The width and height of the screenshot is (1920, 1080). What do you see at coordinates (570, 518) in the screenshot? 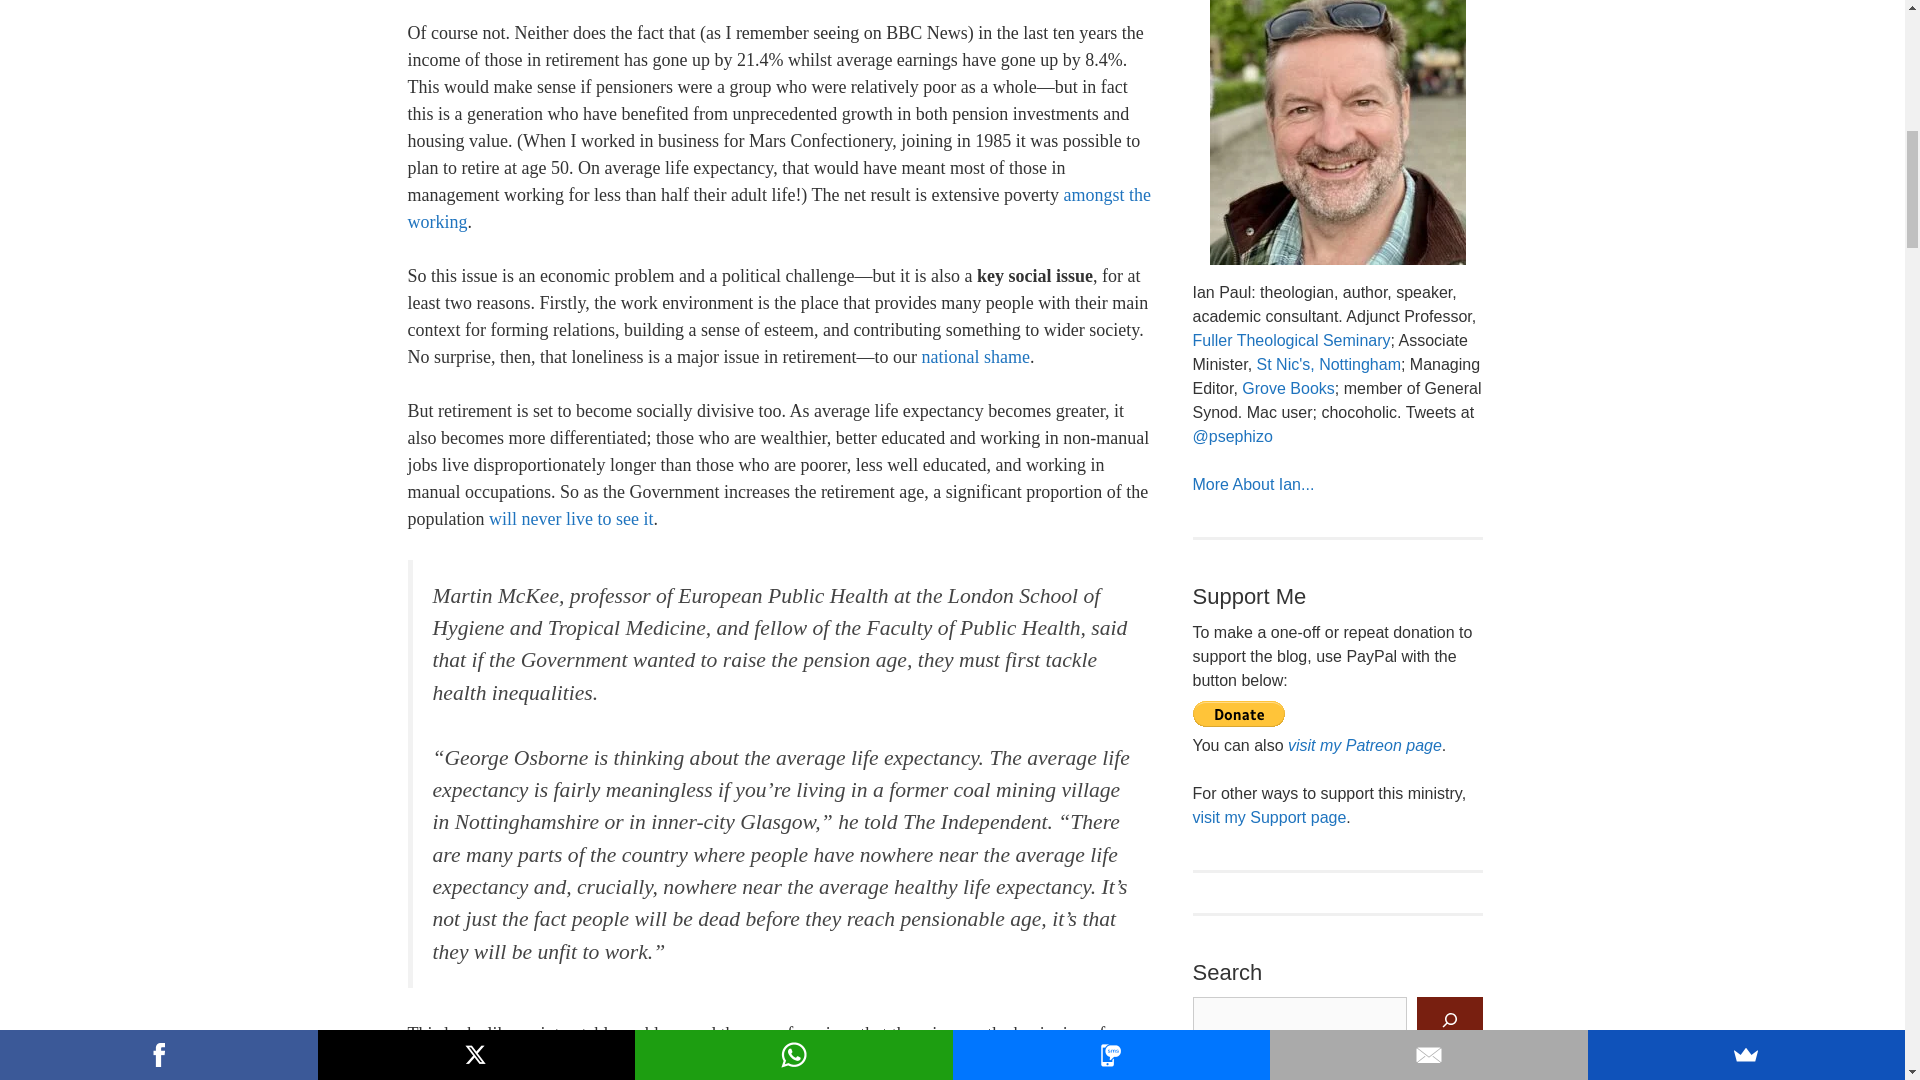
I see `will never live to see it` at bounding box center [570, 518].